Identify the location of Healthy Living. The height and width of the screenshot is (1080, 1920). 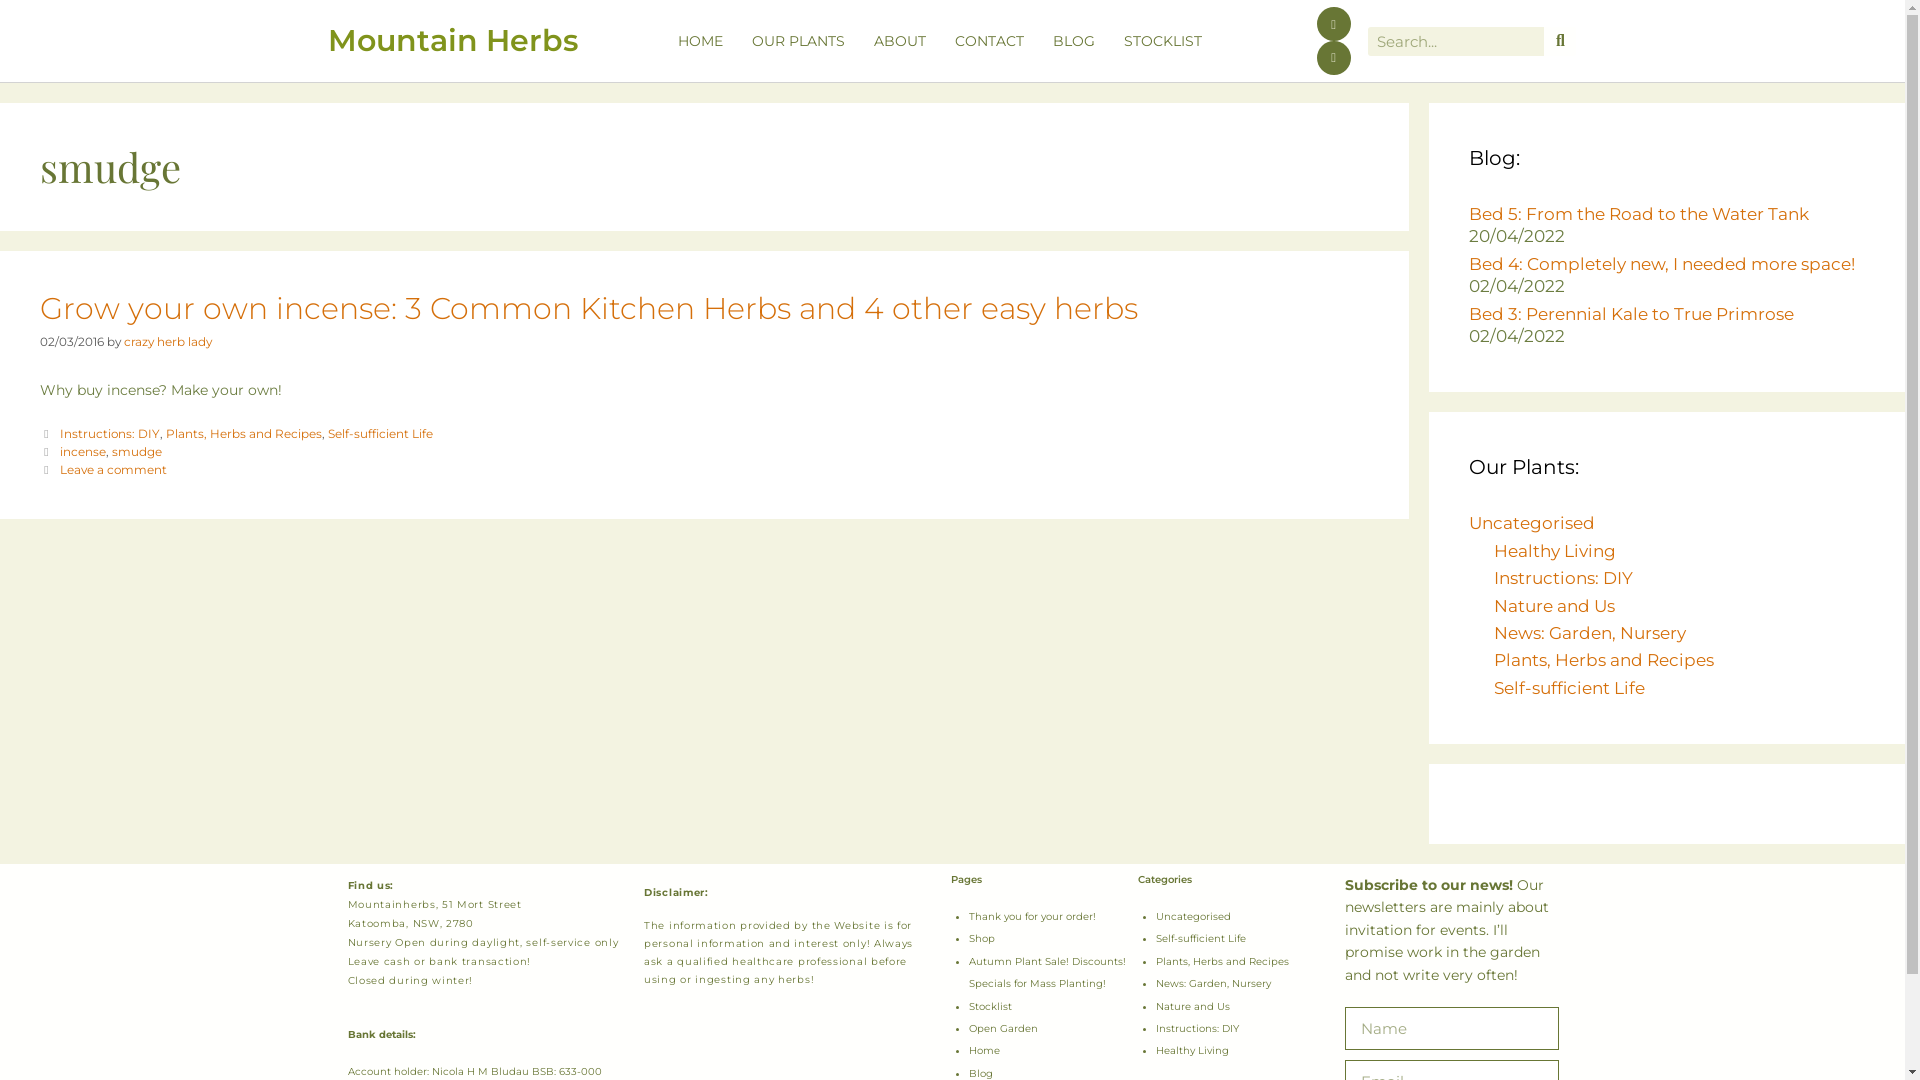
(1555, 551).